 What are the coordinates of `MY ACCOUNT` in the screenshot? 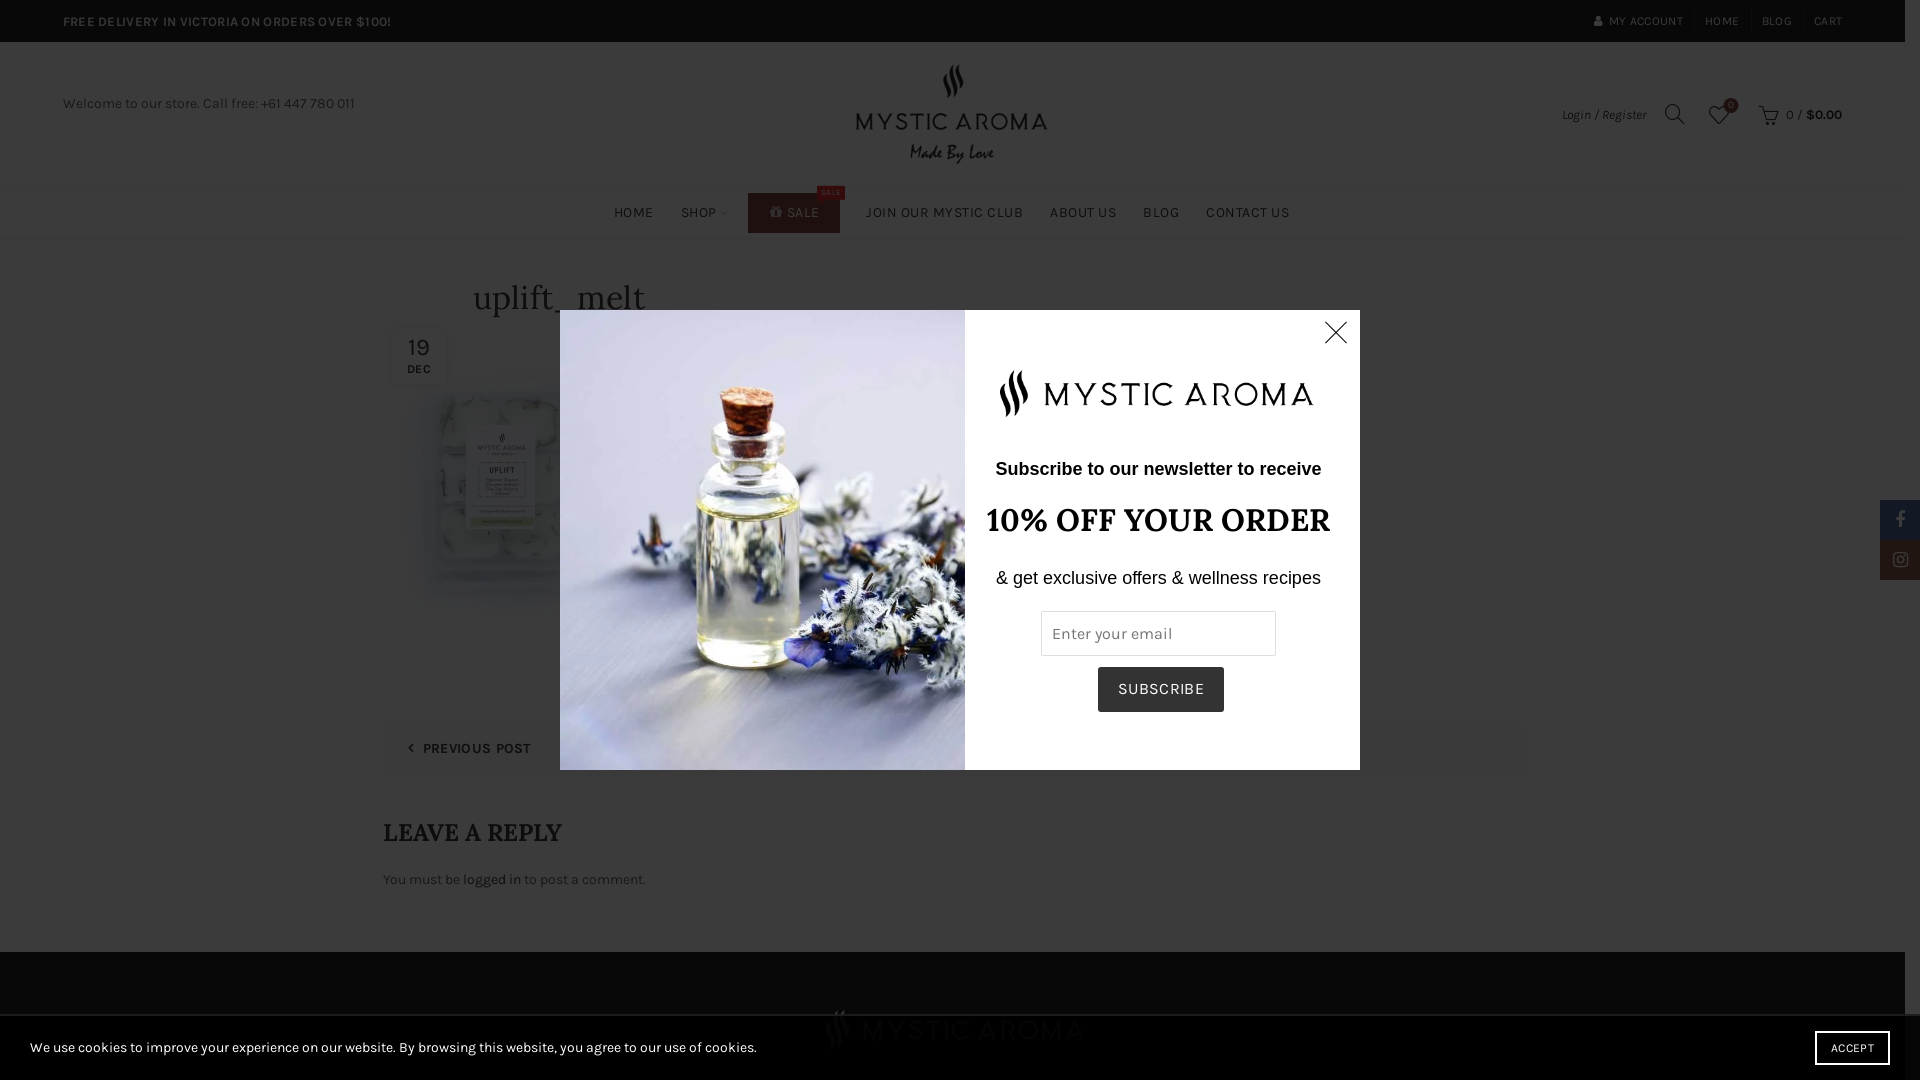 It's located at (1638, 21).